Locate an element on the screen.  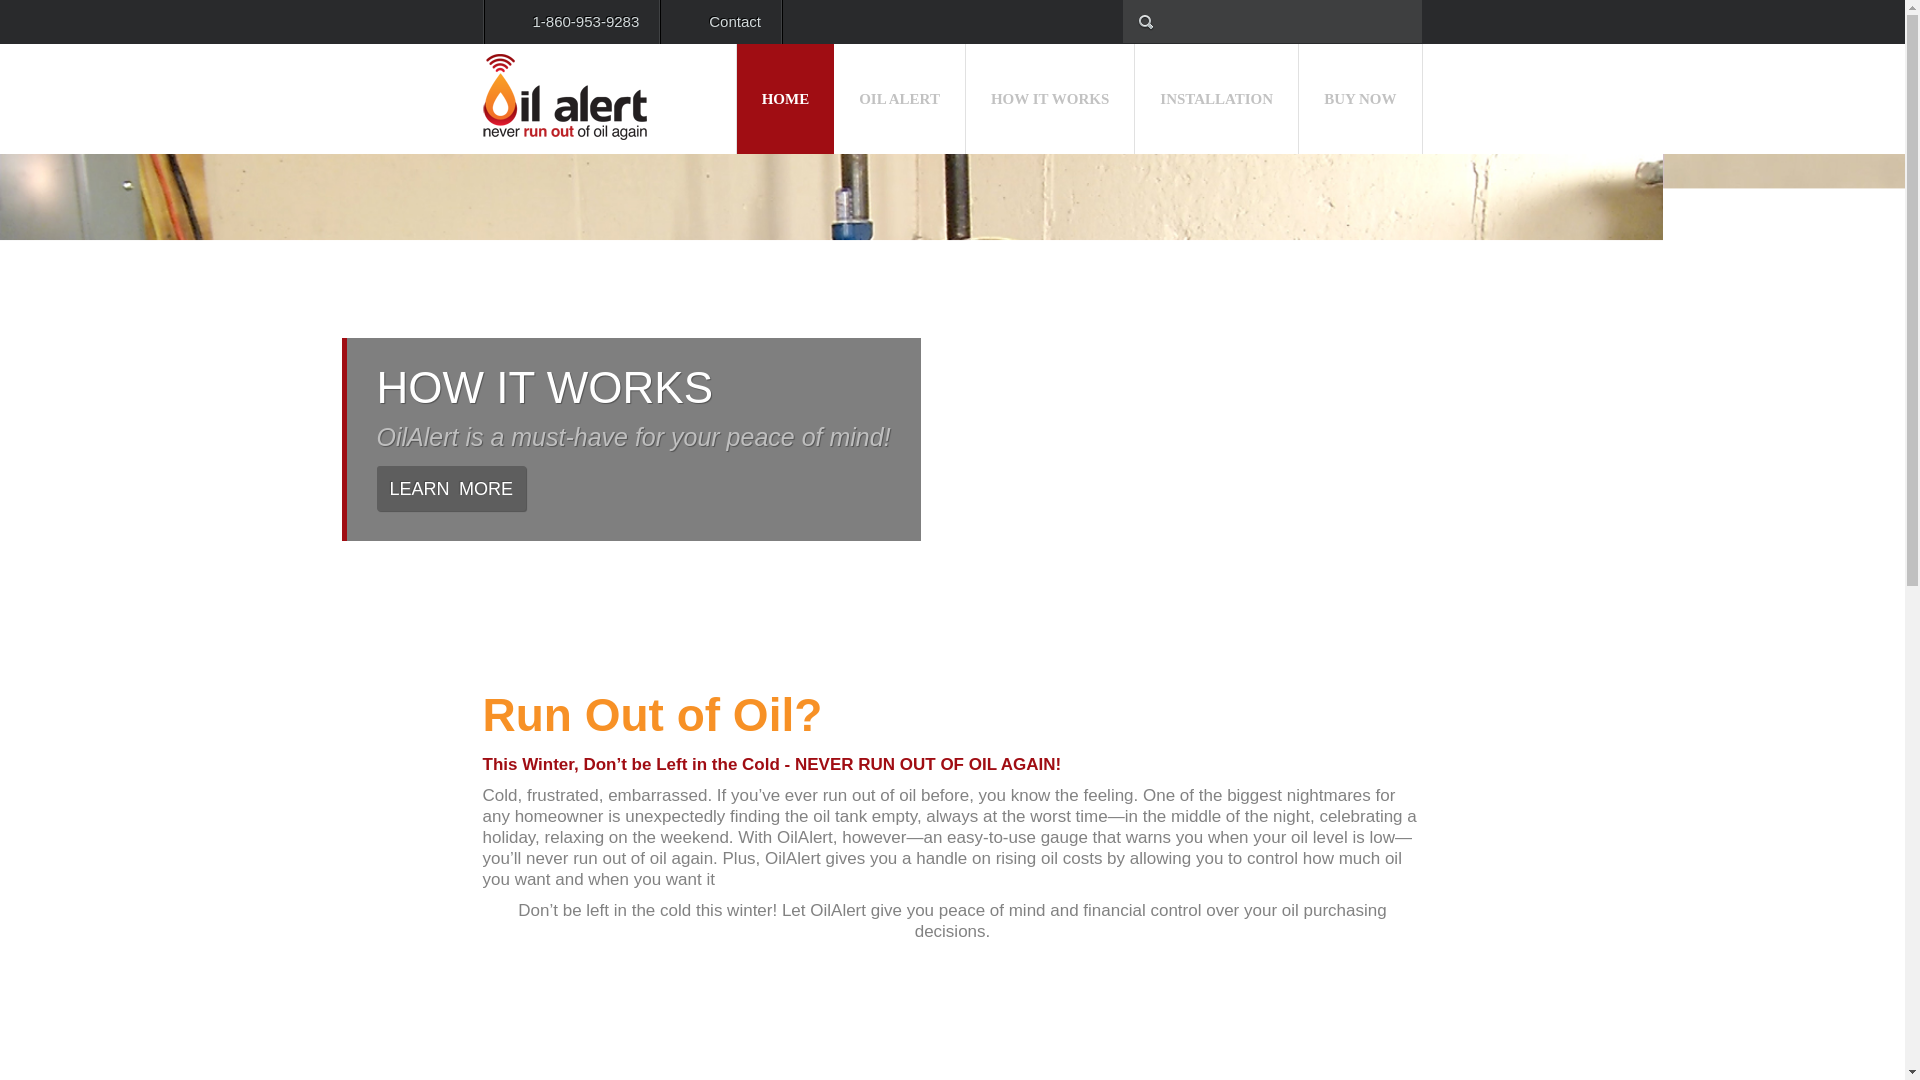
INSTALLATION is located at coordinates (1216, 99).